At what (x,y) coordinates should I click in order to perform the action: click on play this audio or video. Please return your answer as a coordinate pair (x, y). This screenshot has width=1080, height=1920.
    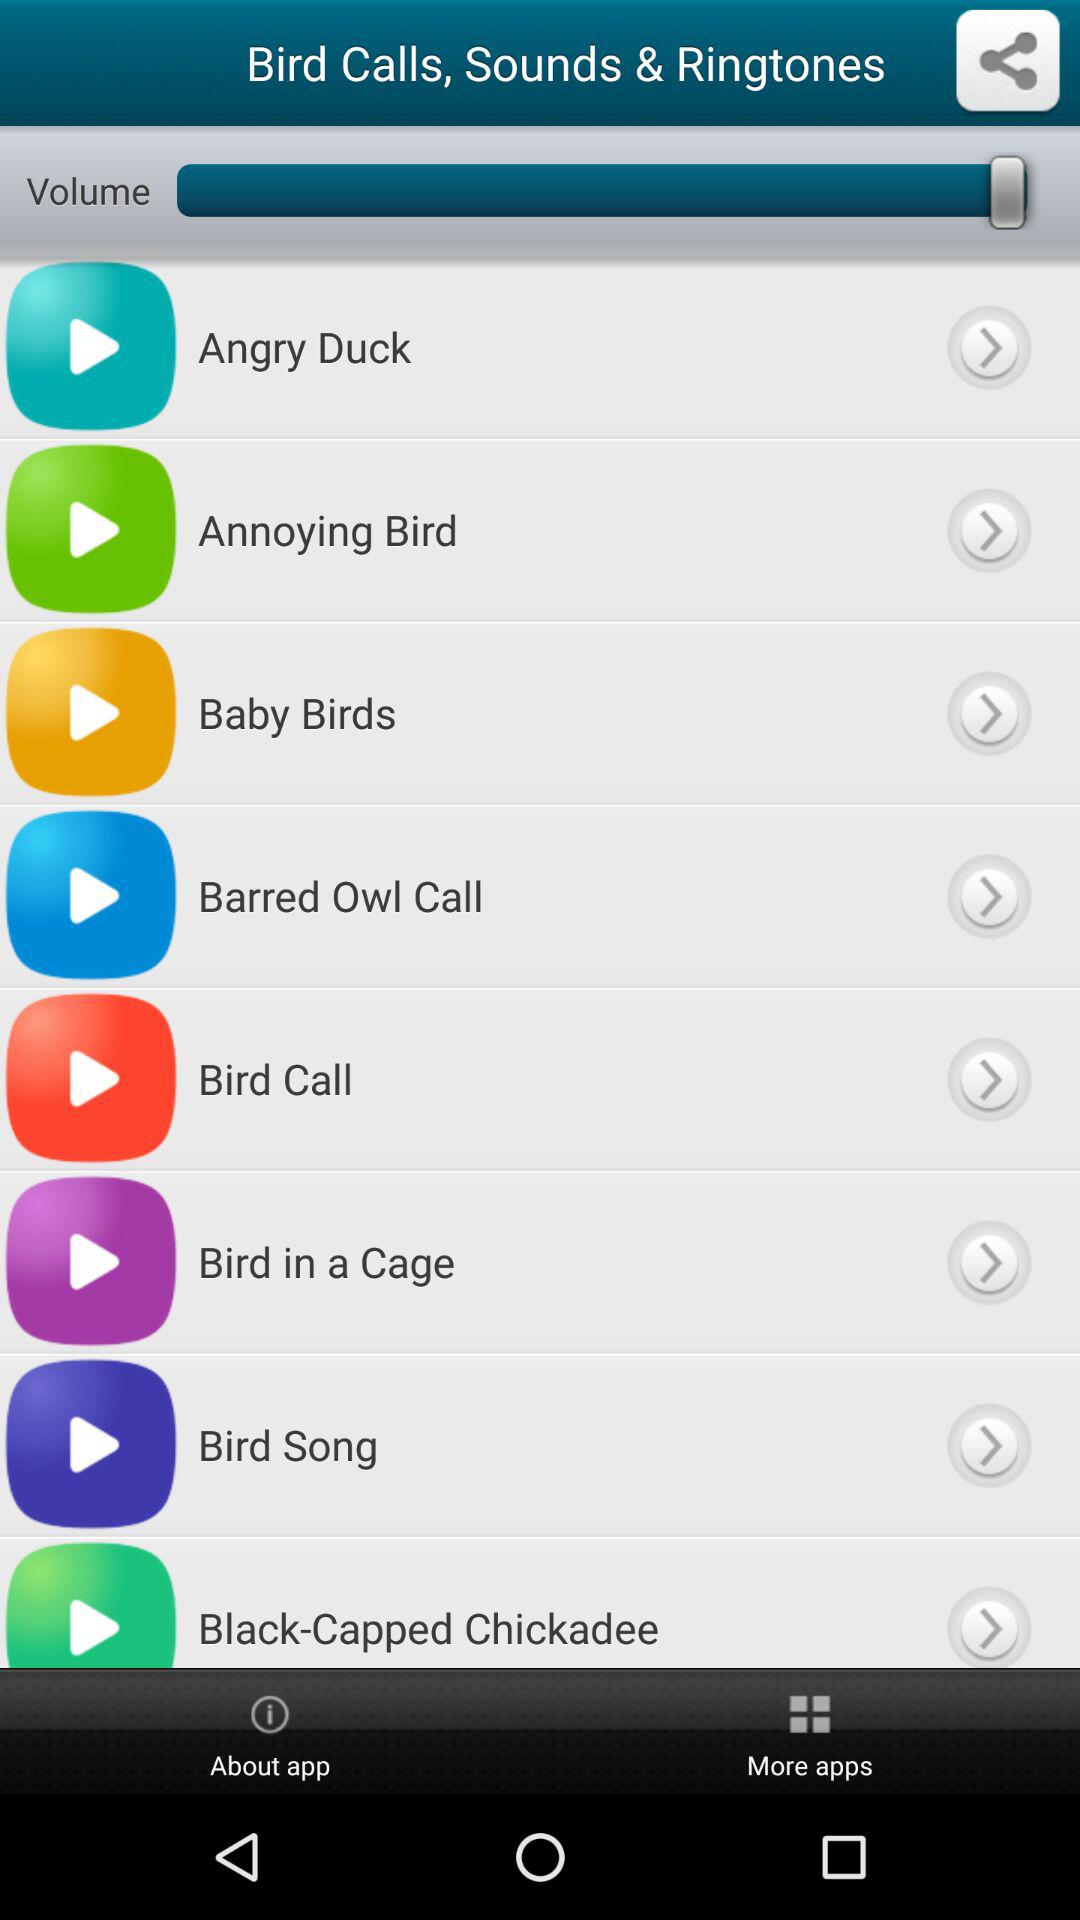
    Looking at the image, I should click on (988, 530).